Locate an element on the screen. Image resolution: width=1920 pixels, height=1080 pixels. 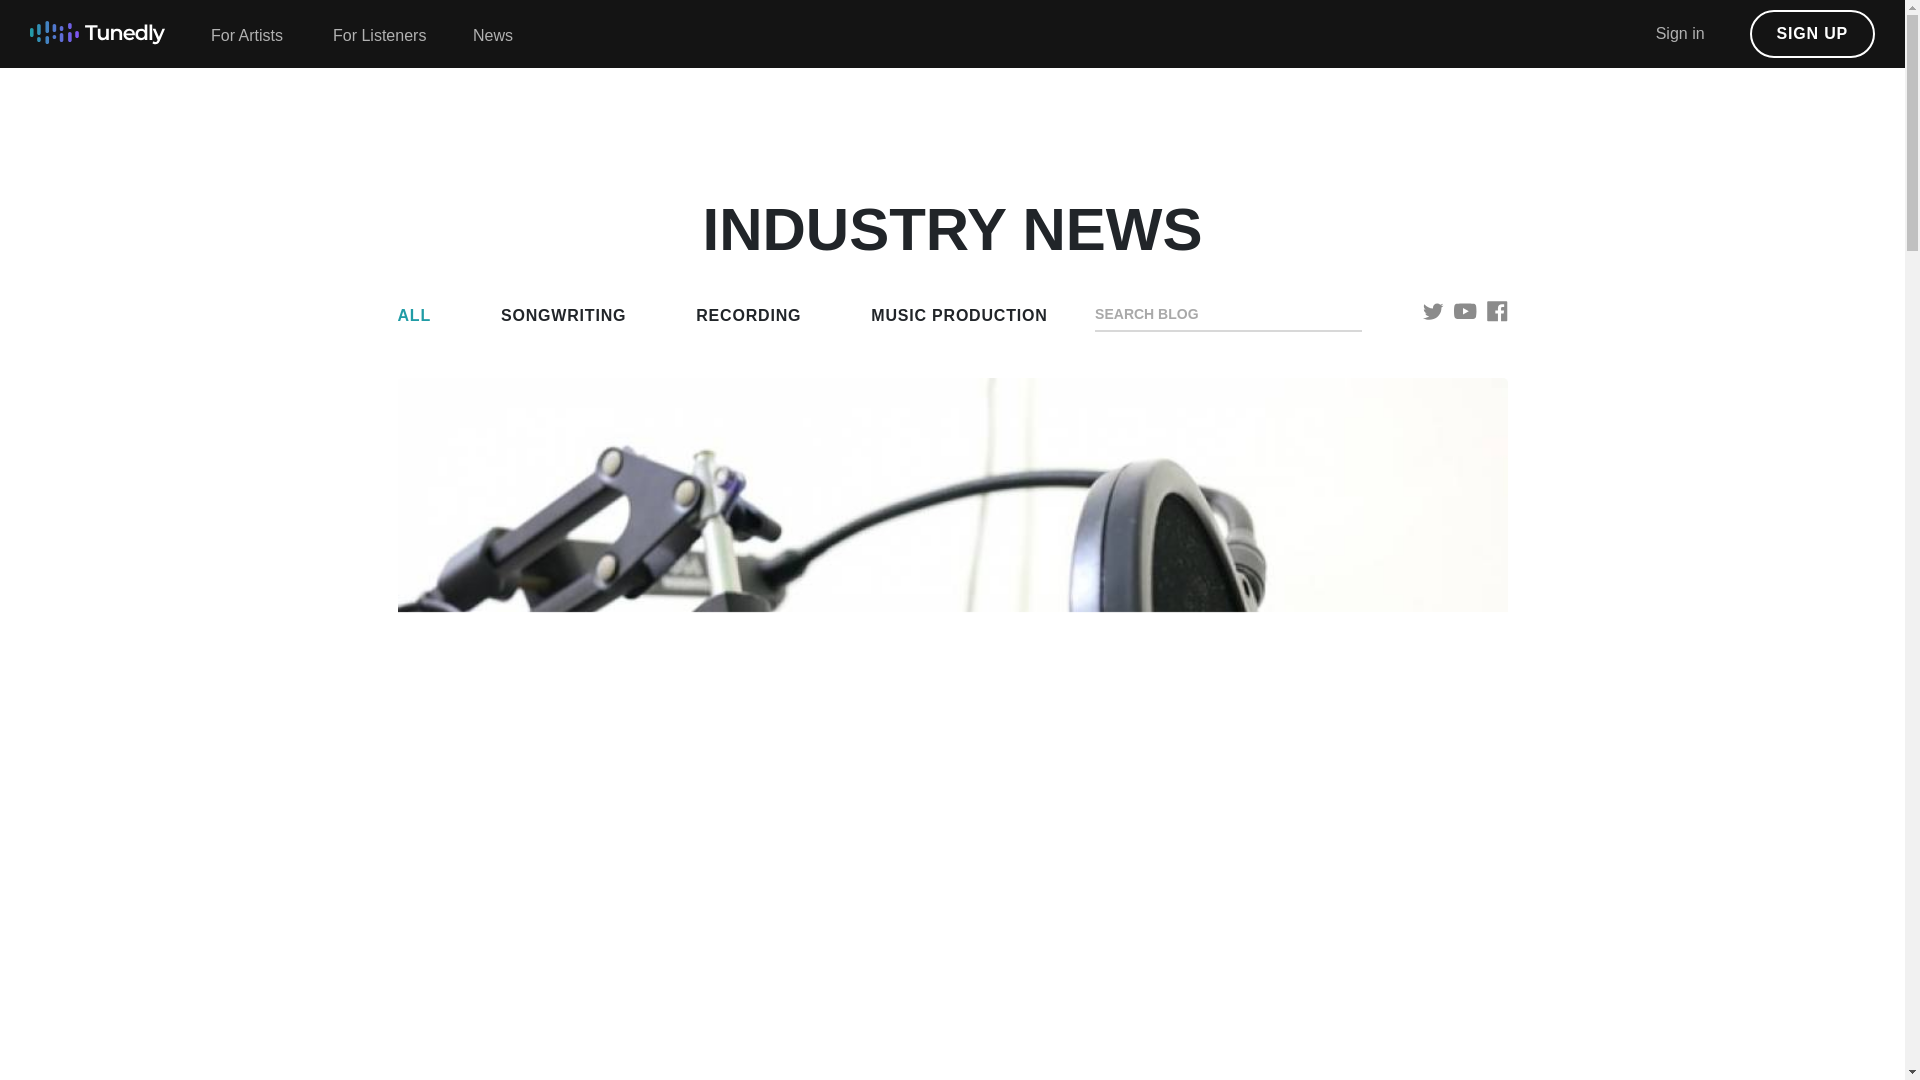
MUSIC PRODUCTION is located at coordinates (958, 316).